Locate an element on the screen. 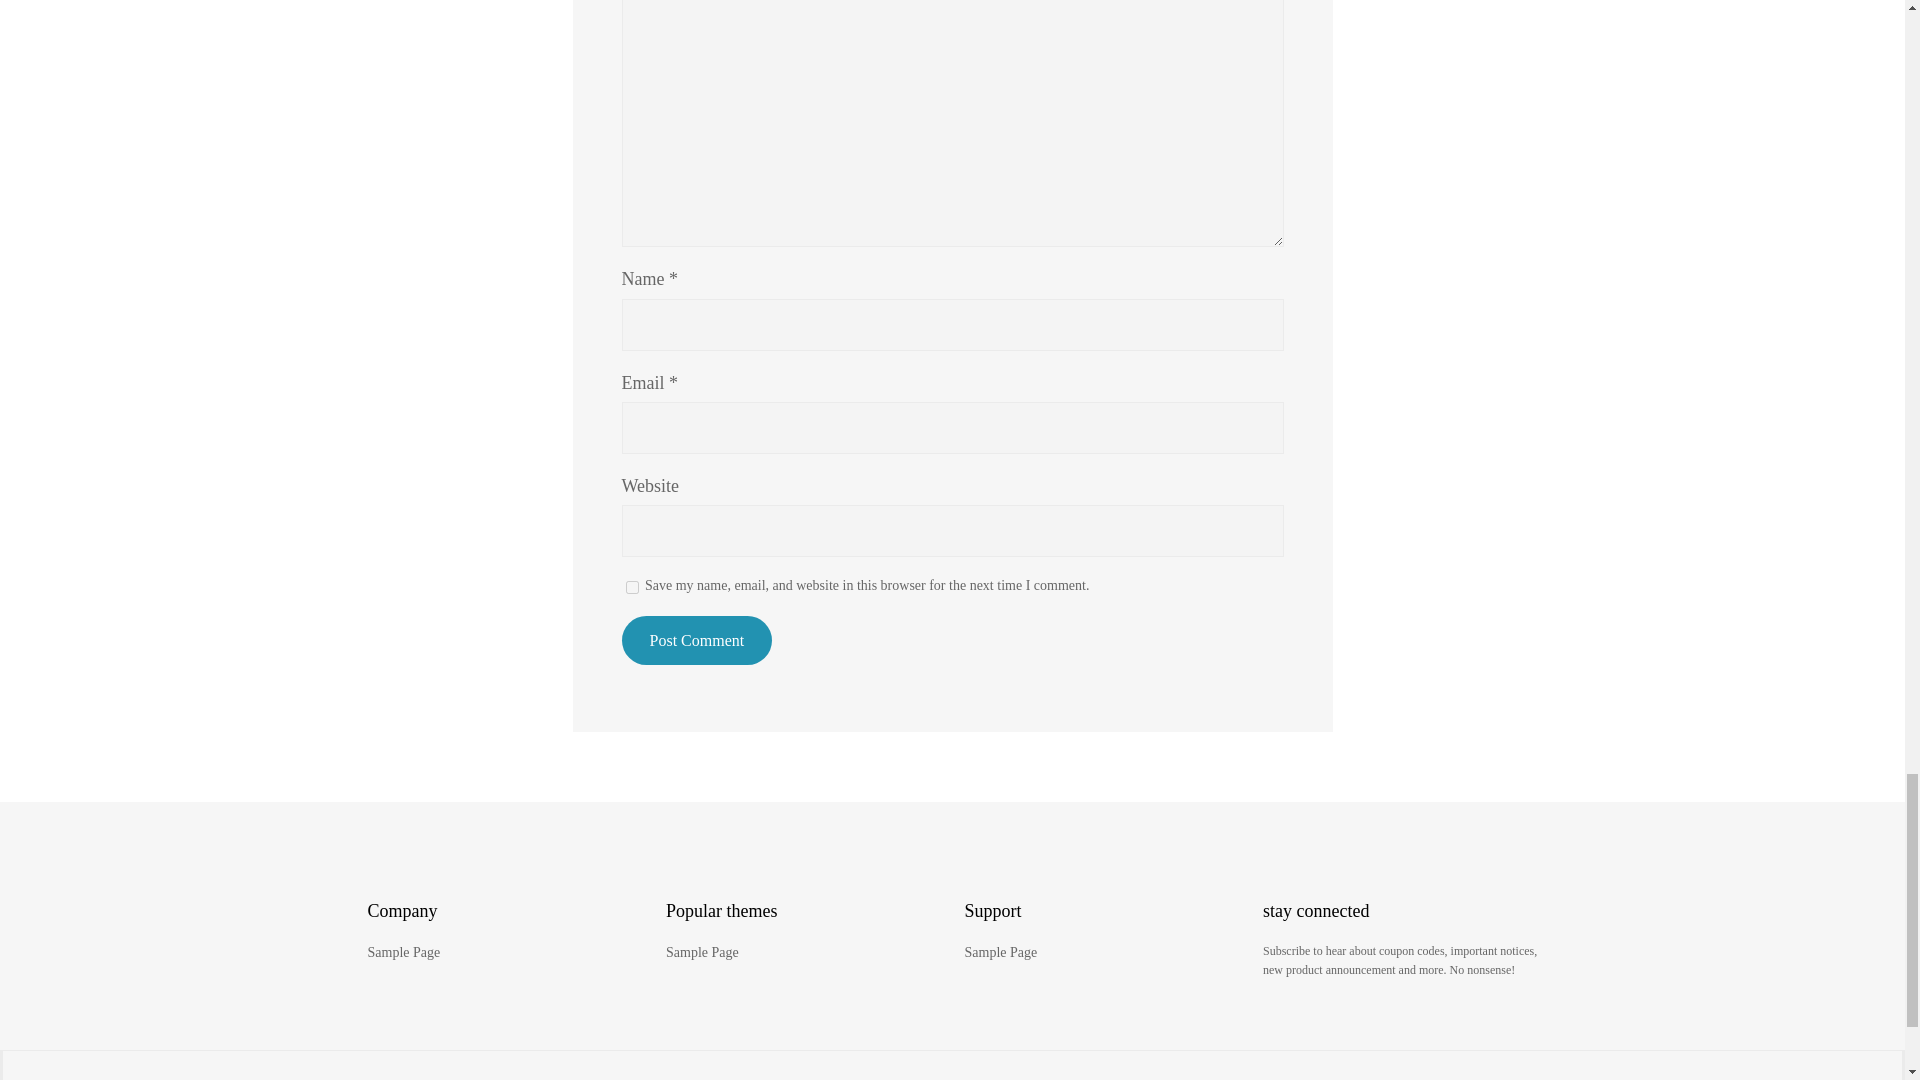 The width and height of the screenshot is (1920, 1080). Sample Page is located at coordinates (404, 952).